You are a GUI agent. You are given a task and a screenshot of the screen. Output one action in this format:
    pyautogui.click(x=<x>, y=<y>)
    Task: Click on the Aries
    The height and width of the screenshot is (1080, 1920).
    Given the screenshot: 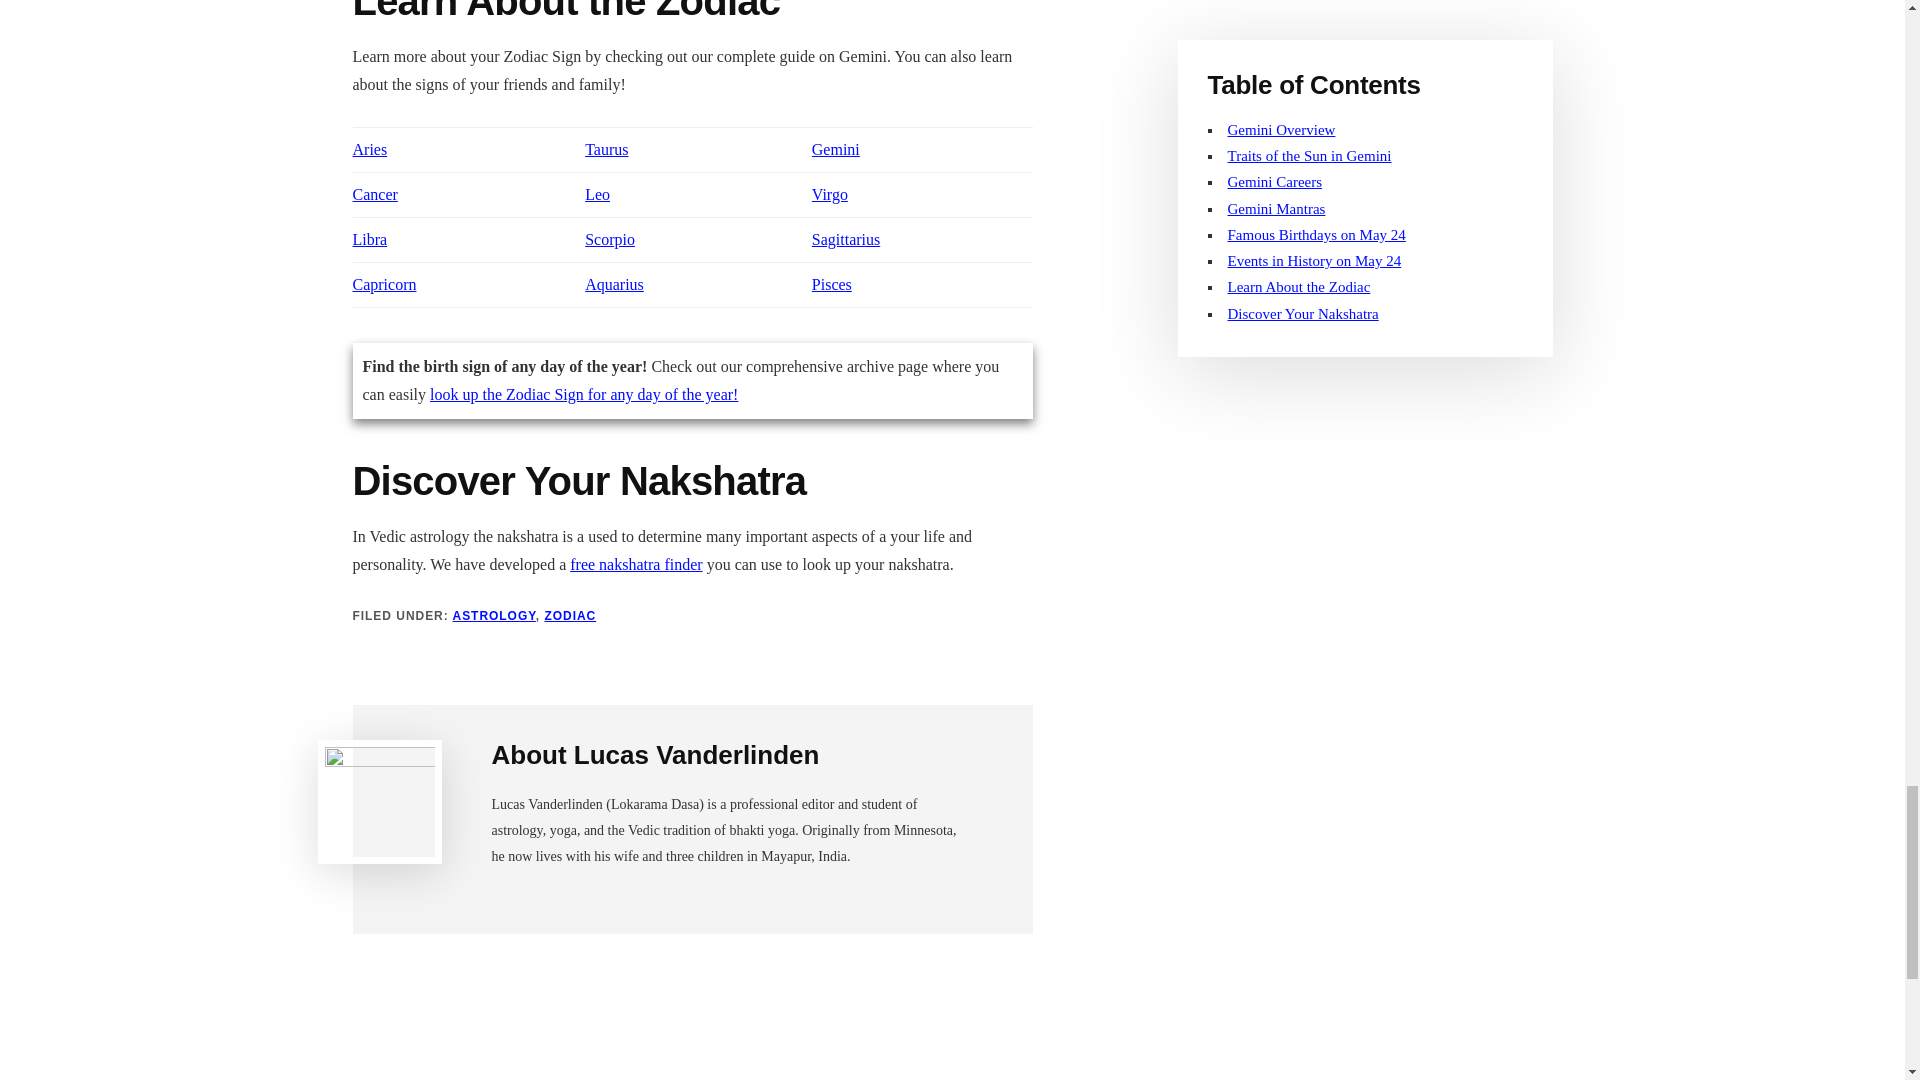 What is the action you would take?
    pyautogui.click(x=369, y=149)
    